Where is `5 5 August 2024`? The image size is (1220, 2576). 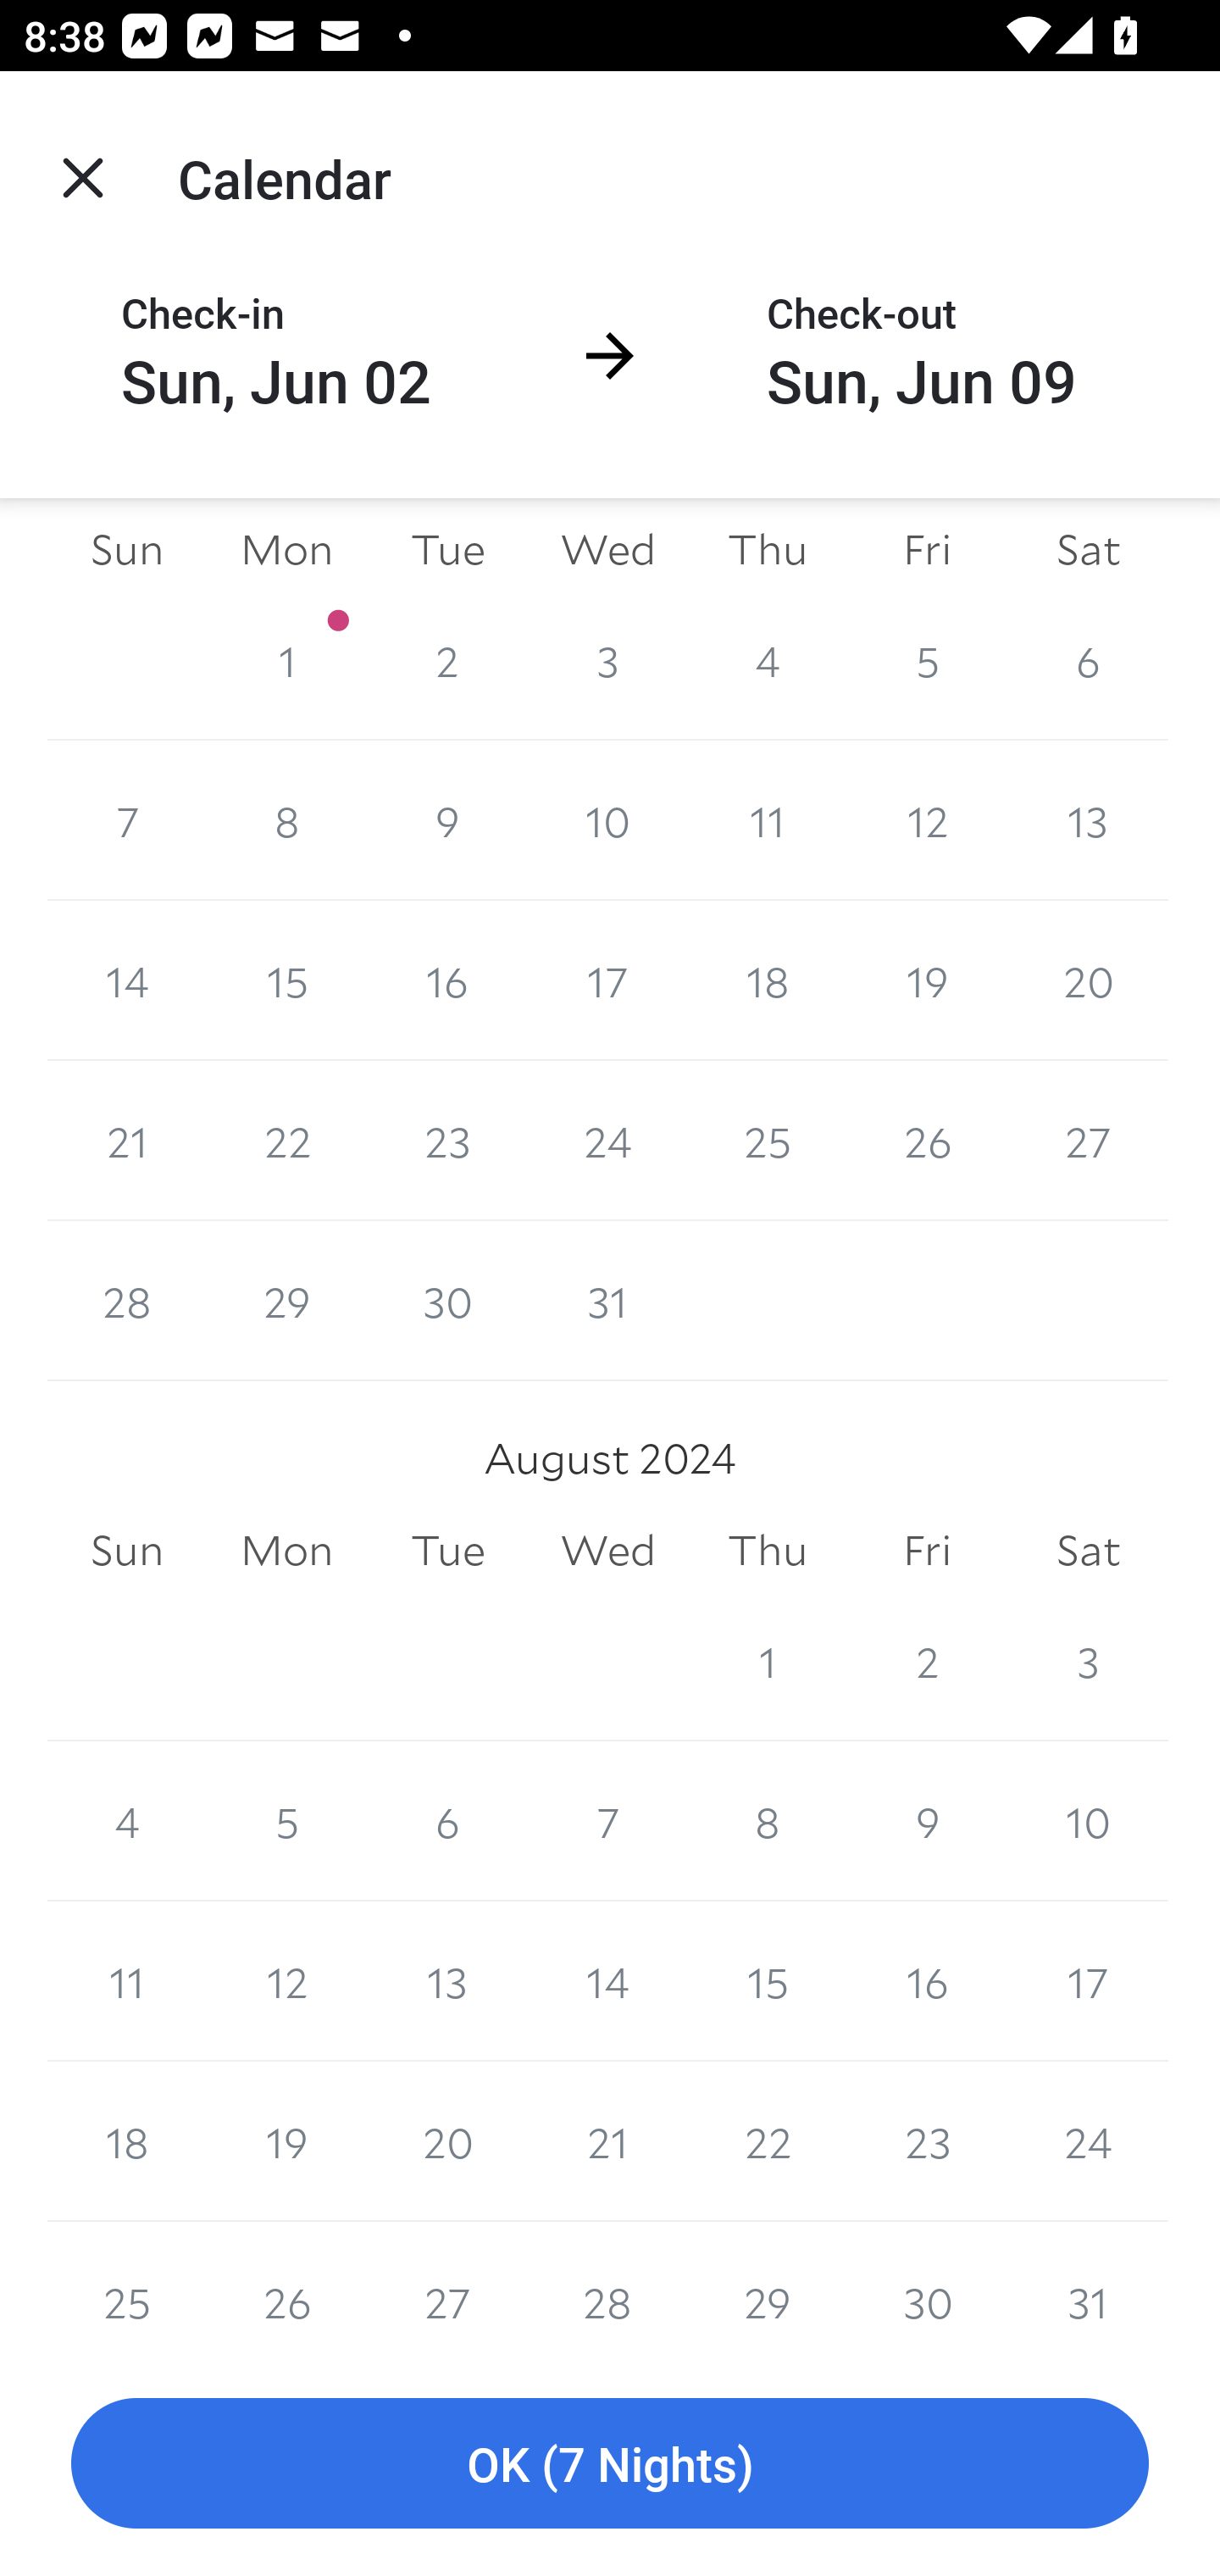 5 5 August 2024 is located at coordinates (286, 1821).